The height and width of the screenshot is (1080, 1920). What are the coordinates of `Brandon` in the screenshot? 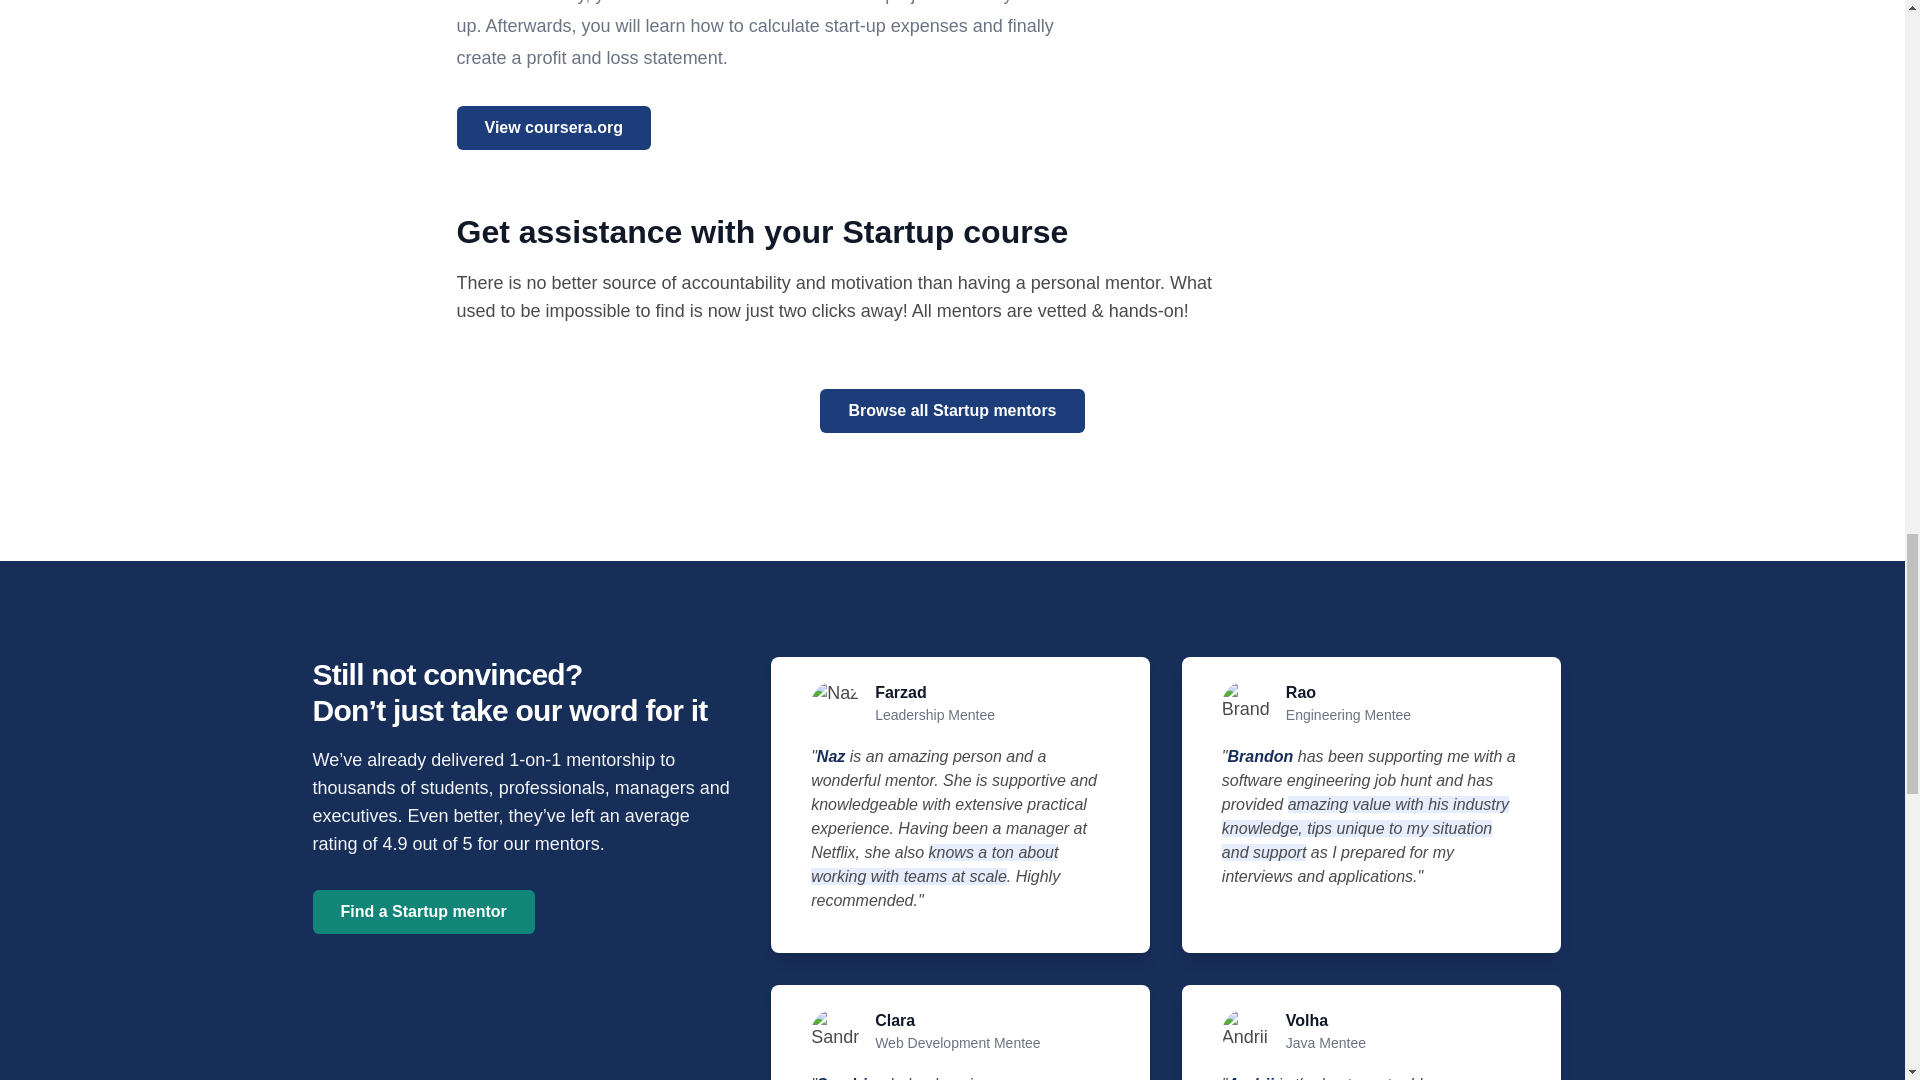 It's located at (1262, 756).